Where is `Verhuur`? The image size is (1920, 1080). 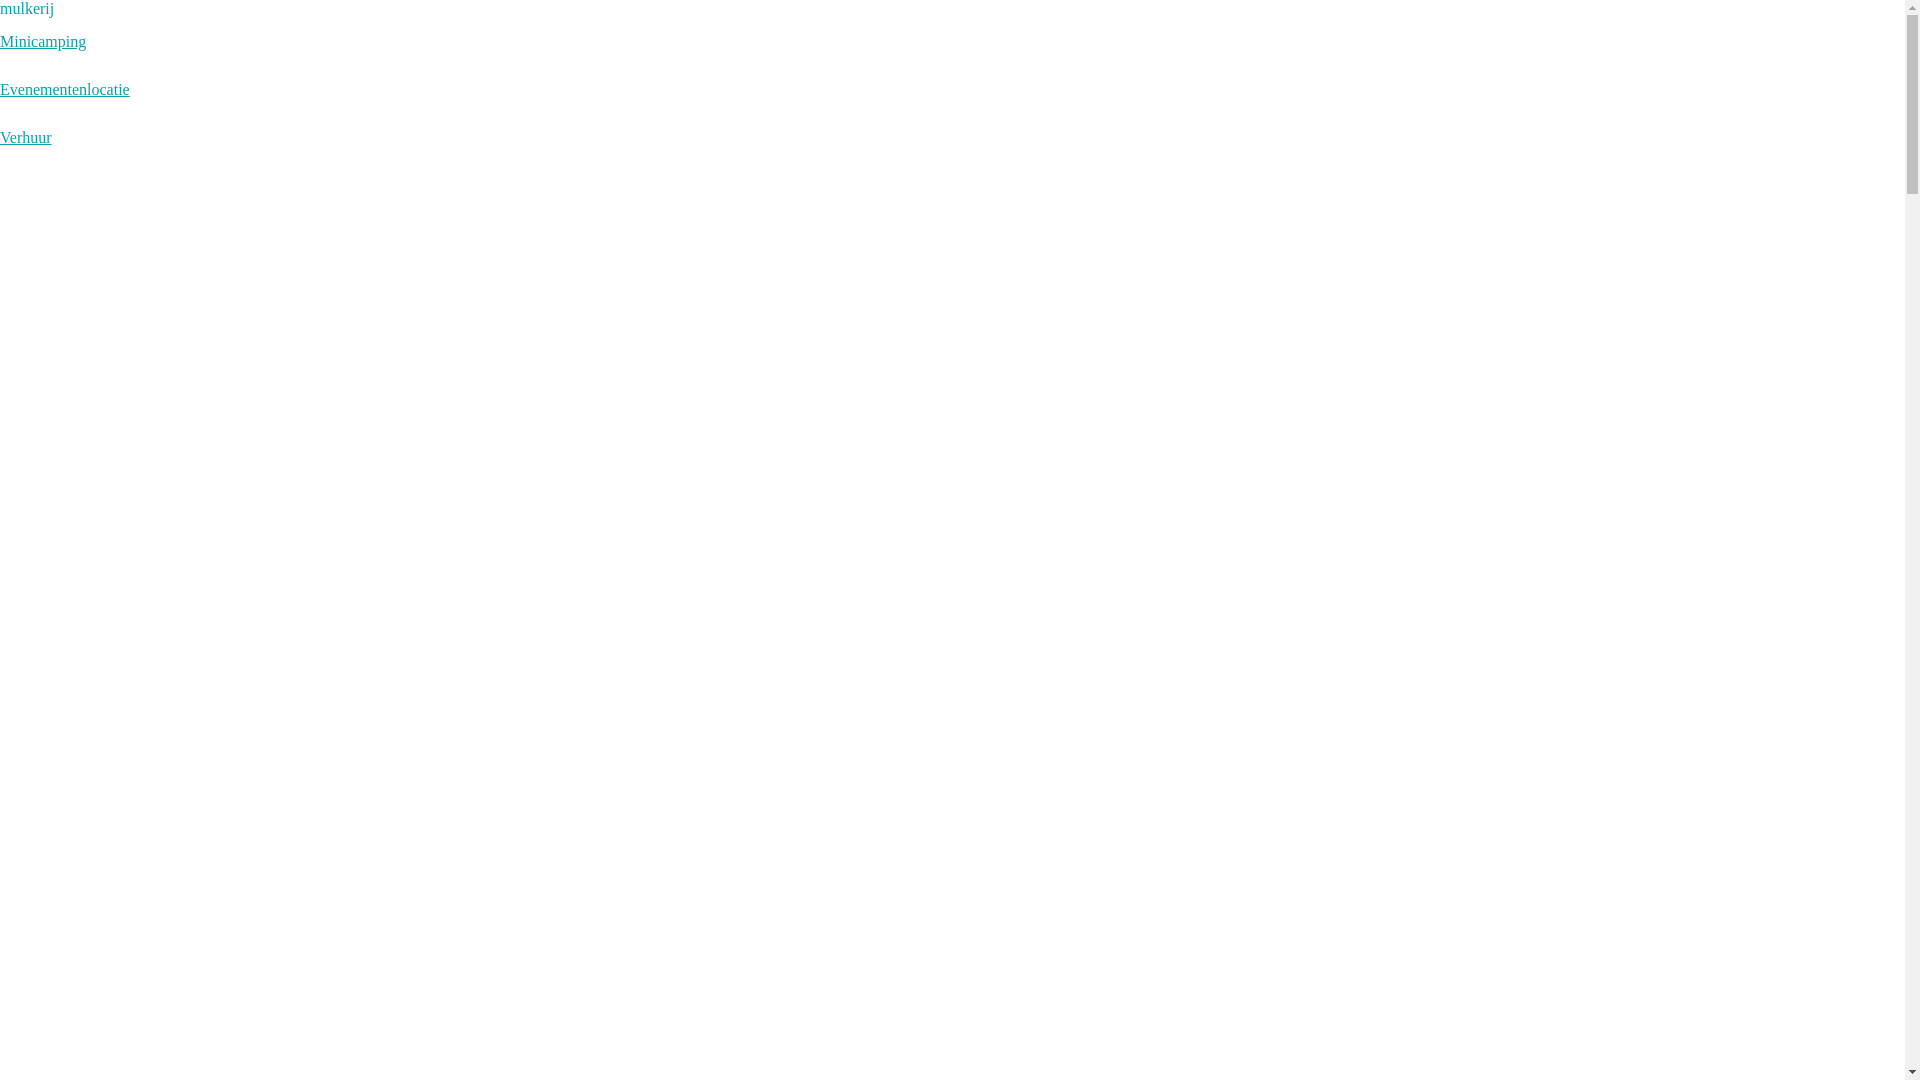 Verhuur is located at coordinates (26, 138).